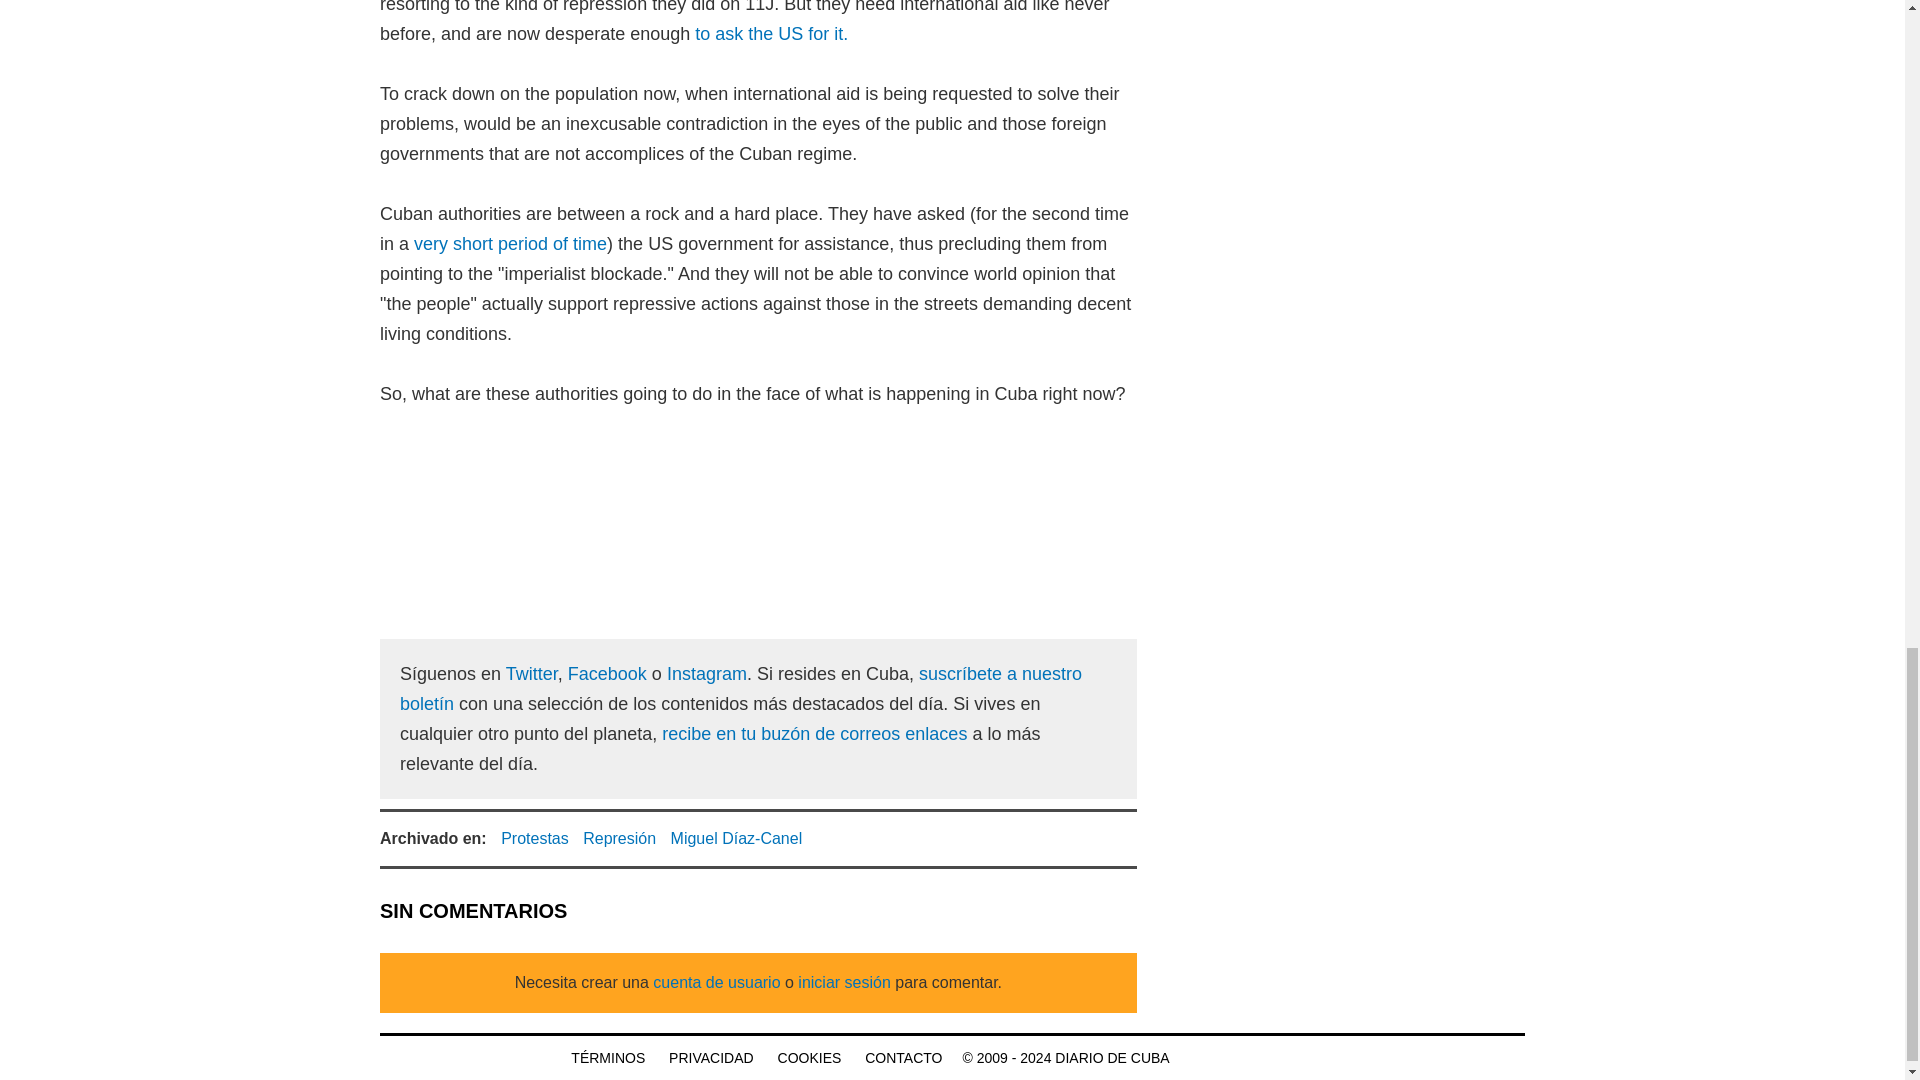 The height and width of the screenshot is (1080, 1920). What do you see at coordinates (510, 244) in the screenshot?
I see `very short period of time` at bounding box center [510, 244].